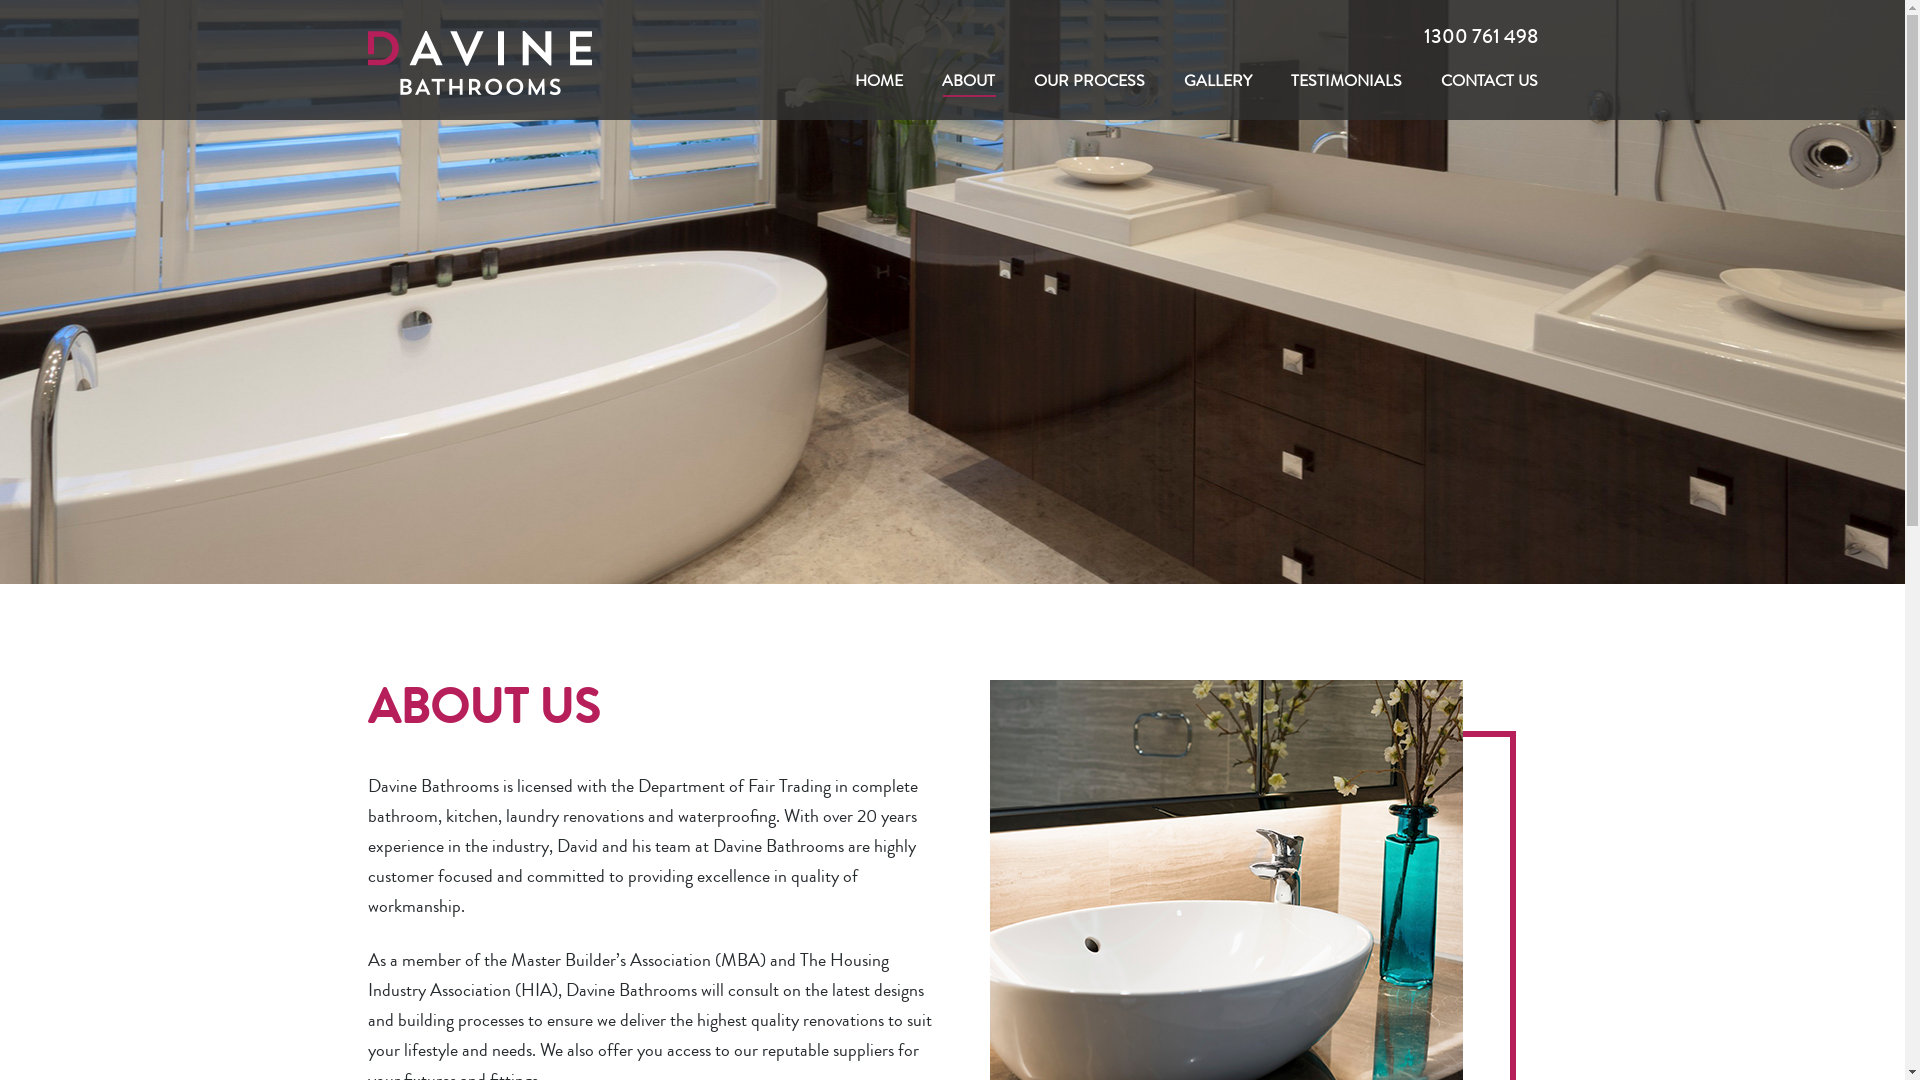 The image size is (1920, 1080). I want to click on ABOUT, so click(968, 82).